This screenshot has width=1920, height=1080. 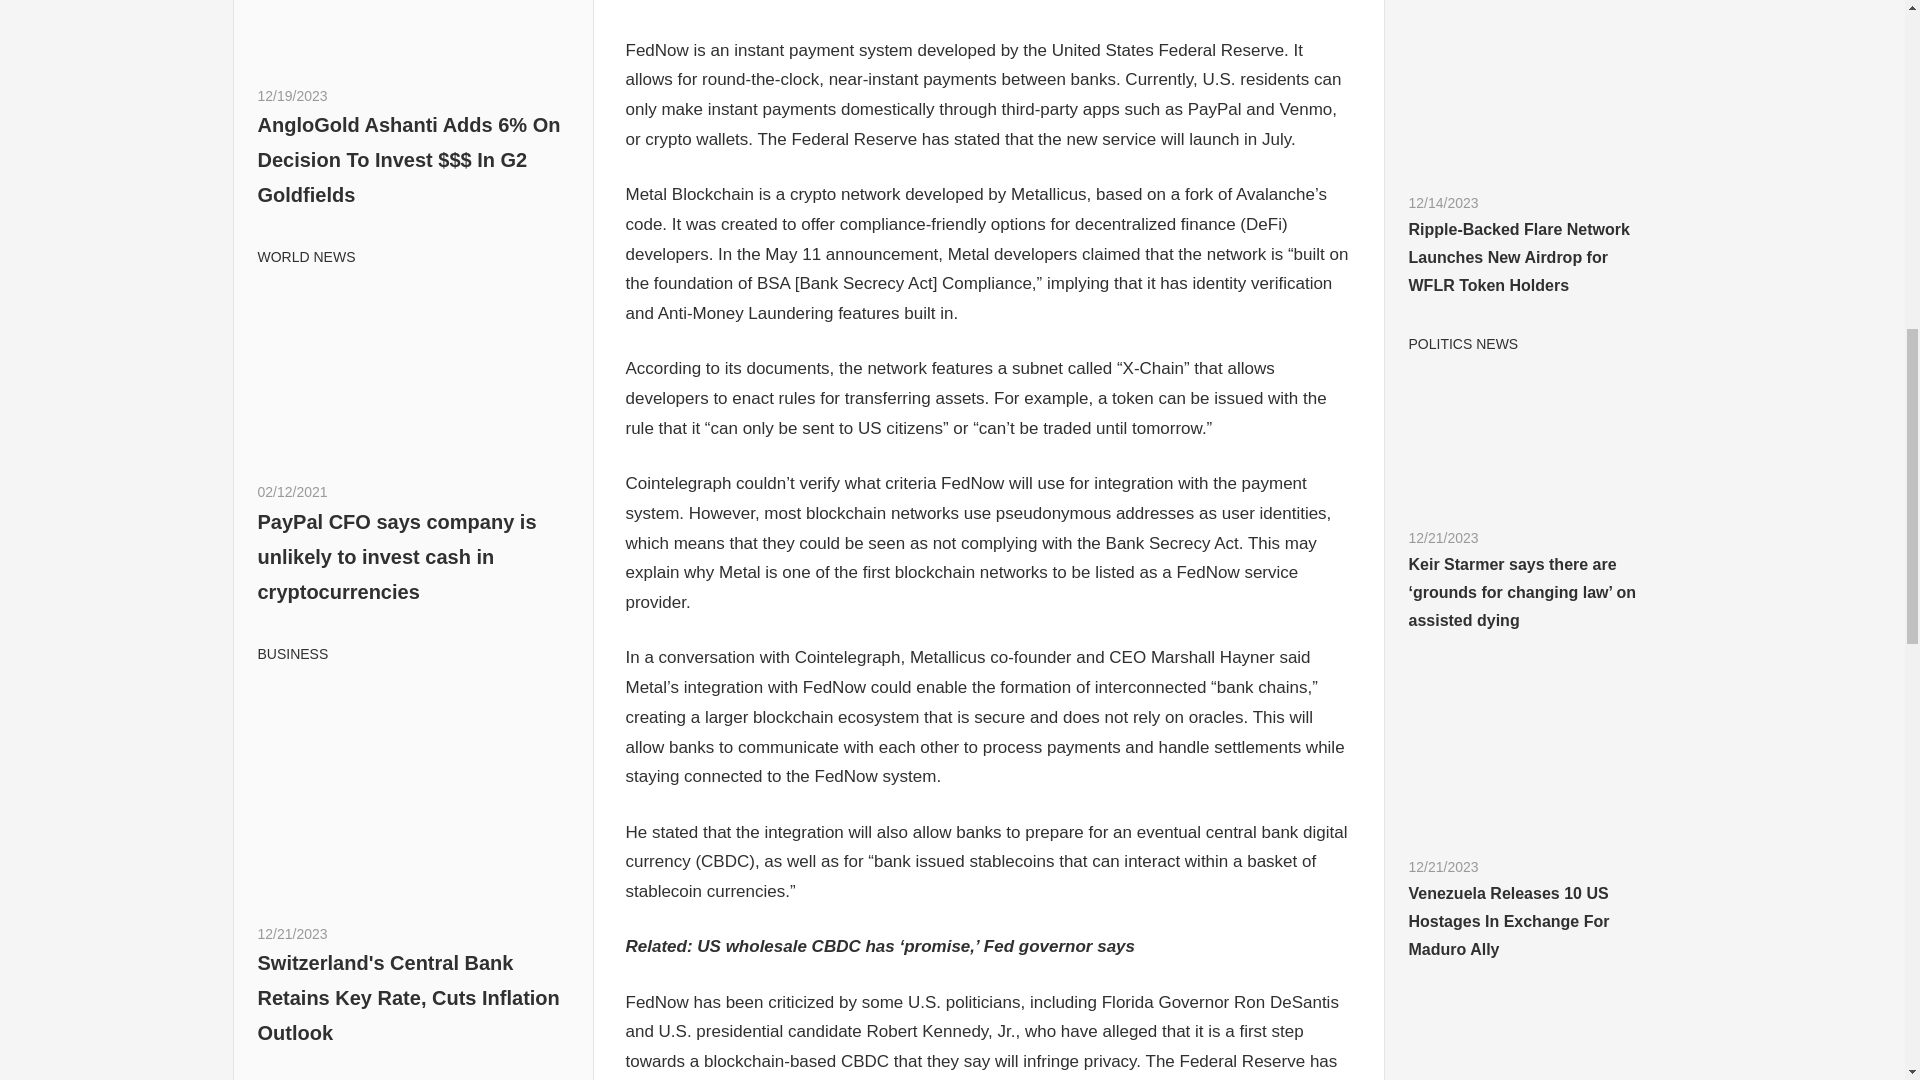 I want to click on View all posts from category Business, so click(x=292, y=654).